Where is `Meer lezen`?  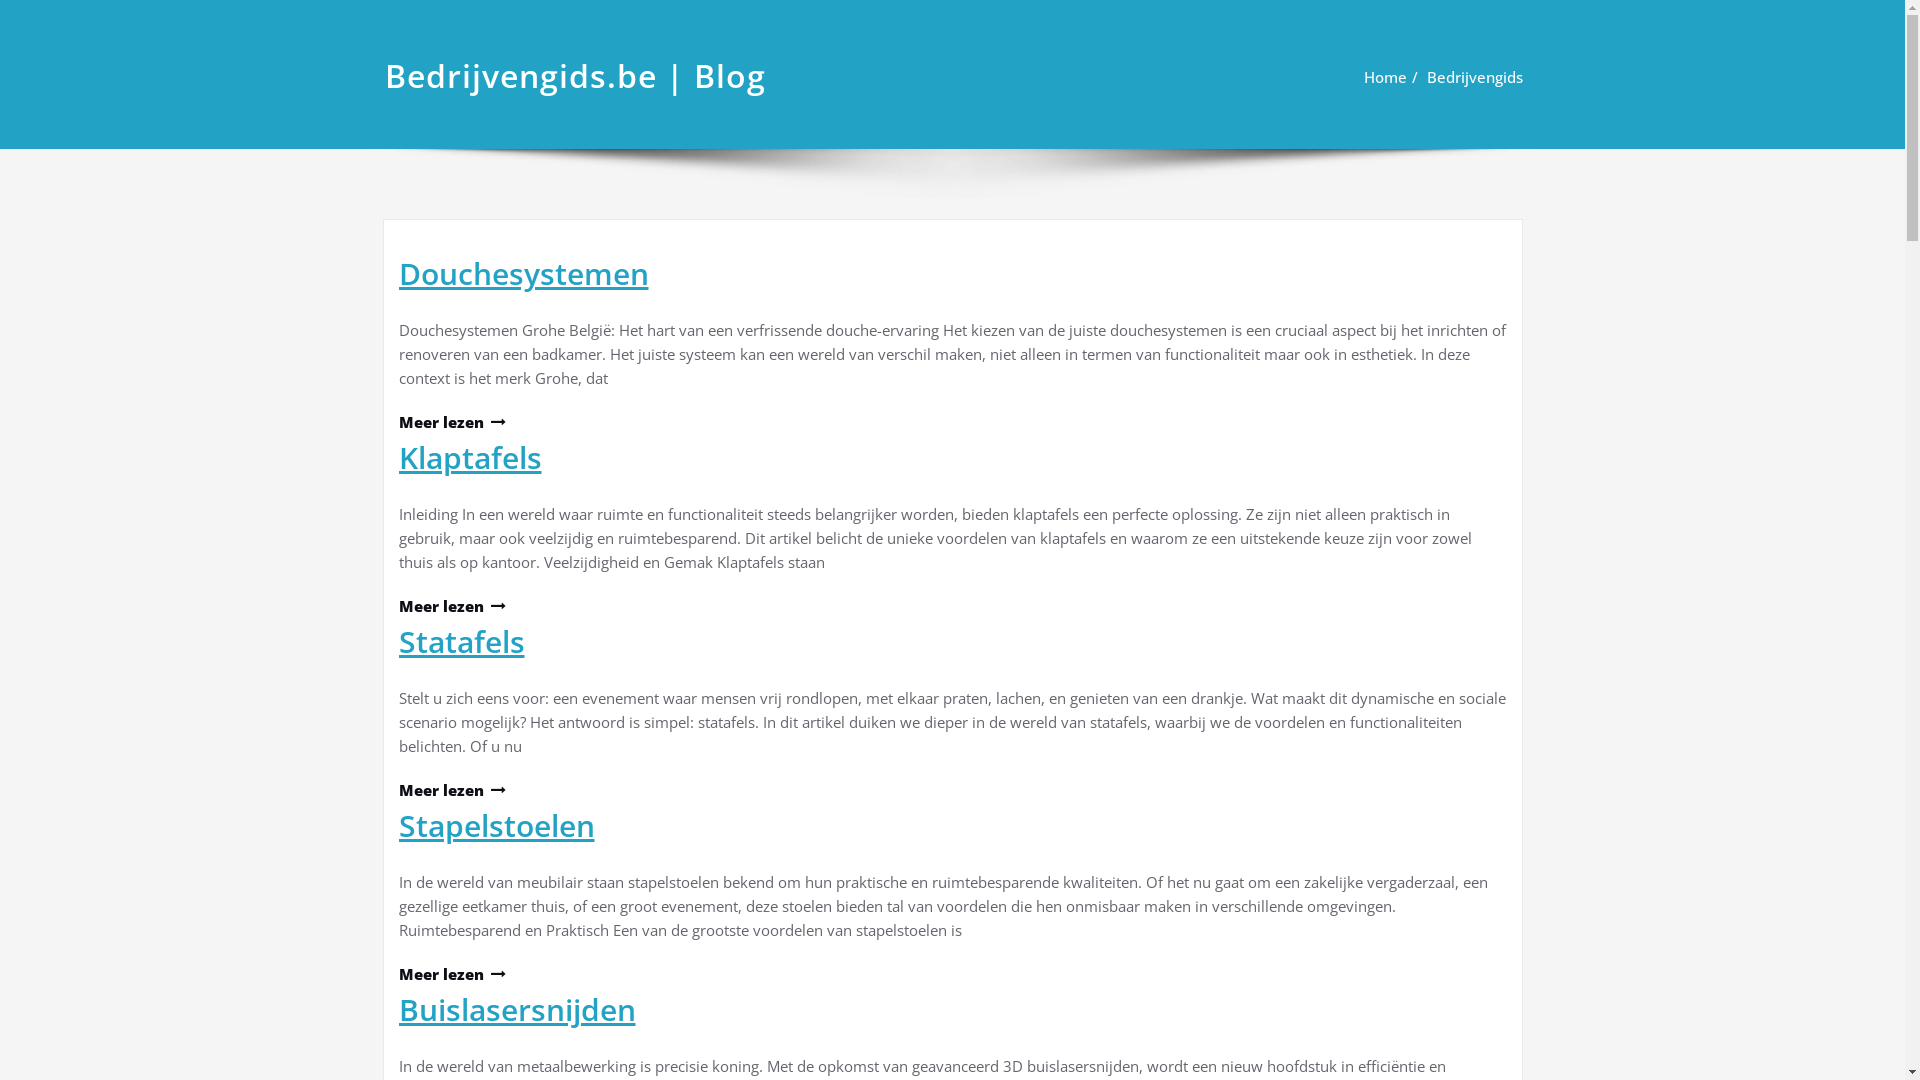
Meer lezen is located at coordinates (451, 974).